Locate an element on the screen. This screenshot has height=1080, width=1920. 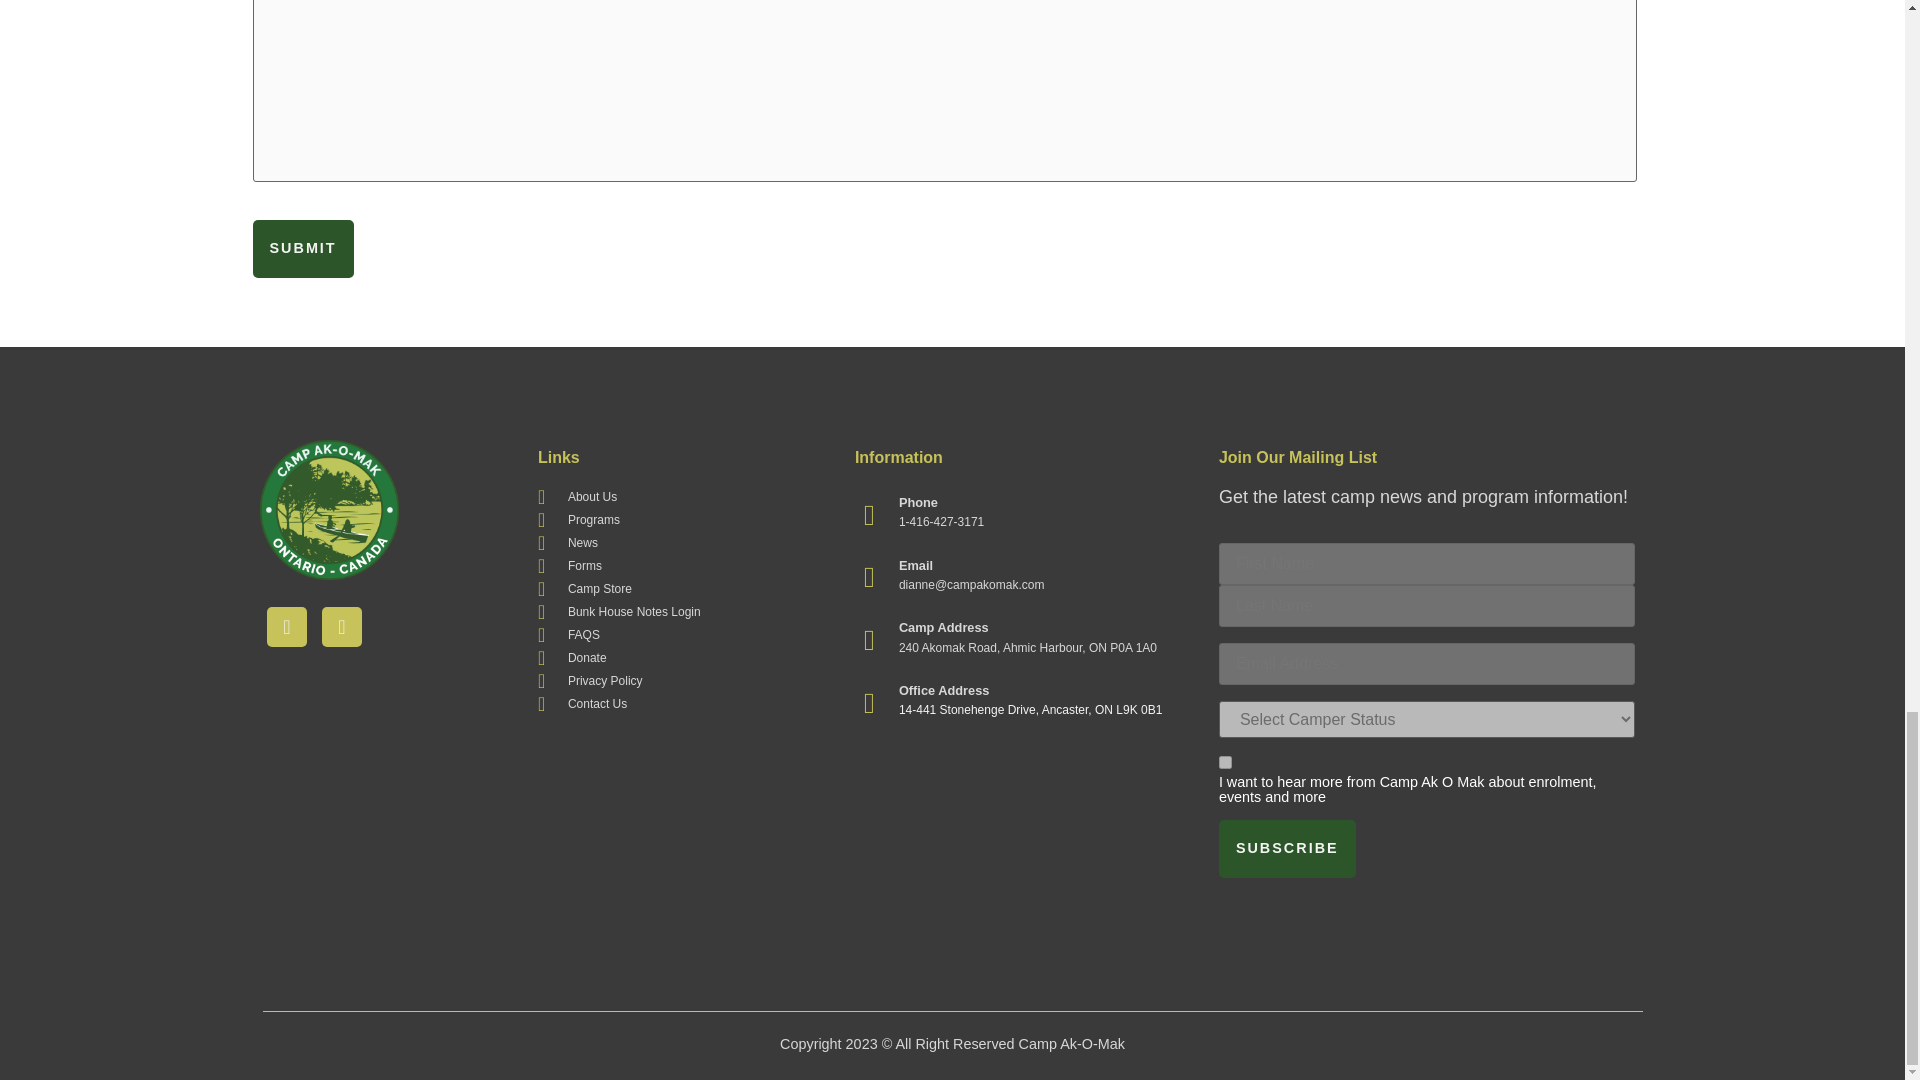
Camp Store is located at coordinates (681, 588).